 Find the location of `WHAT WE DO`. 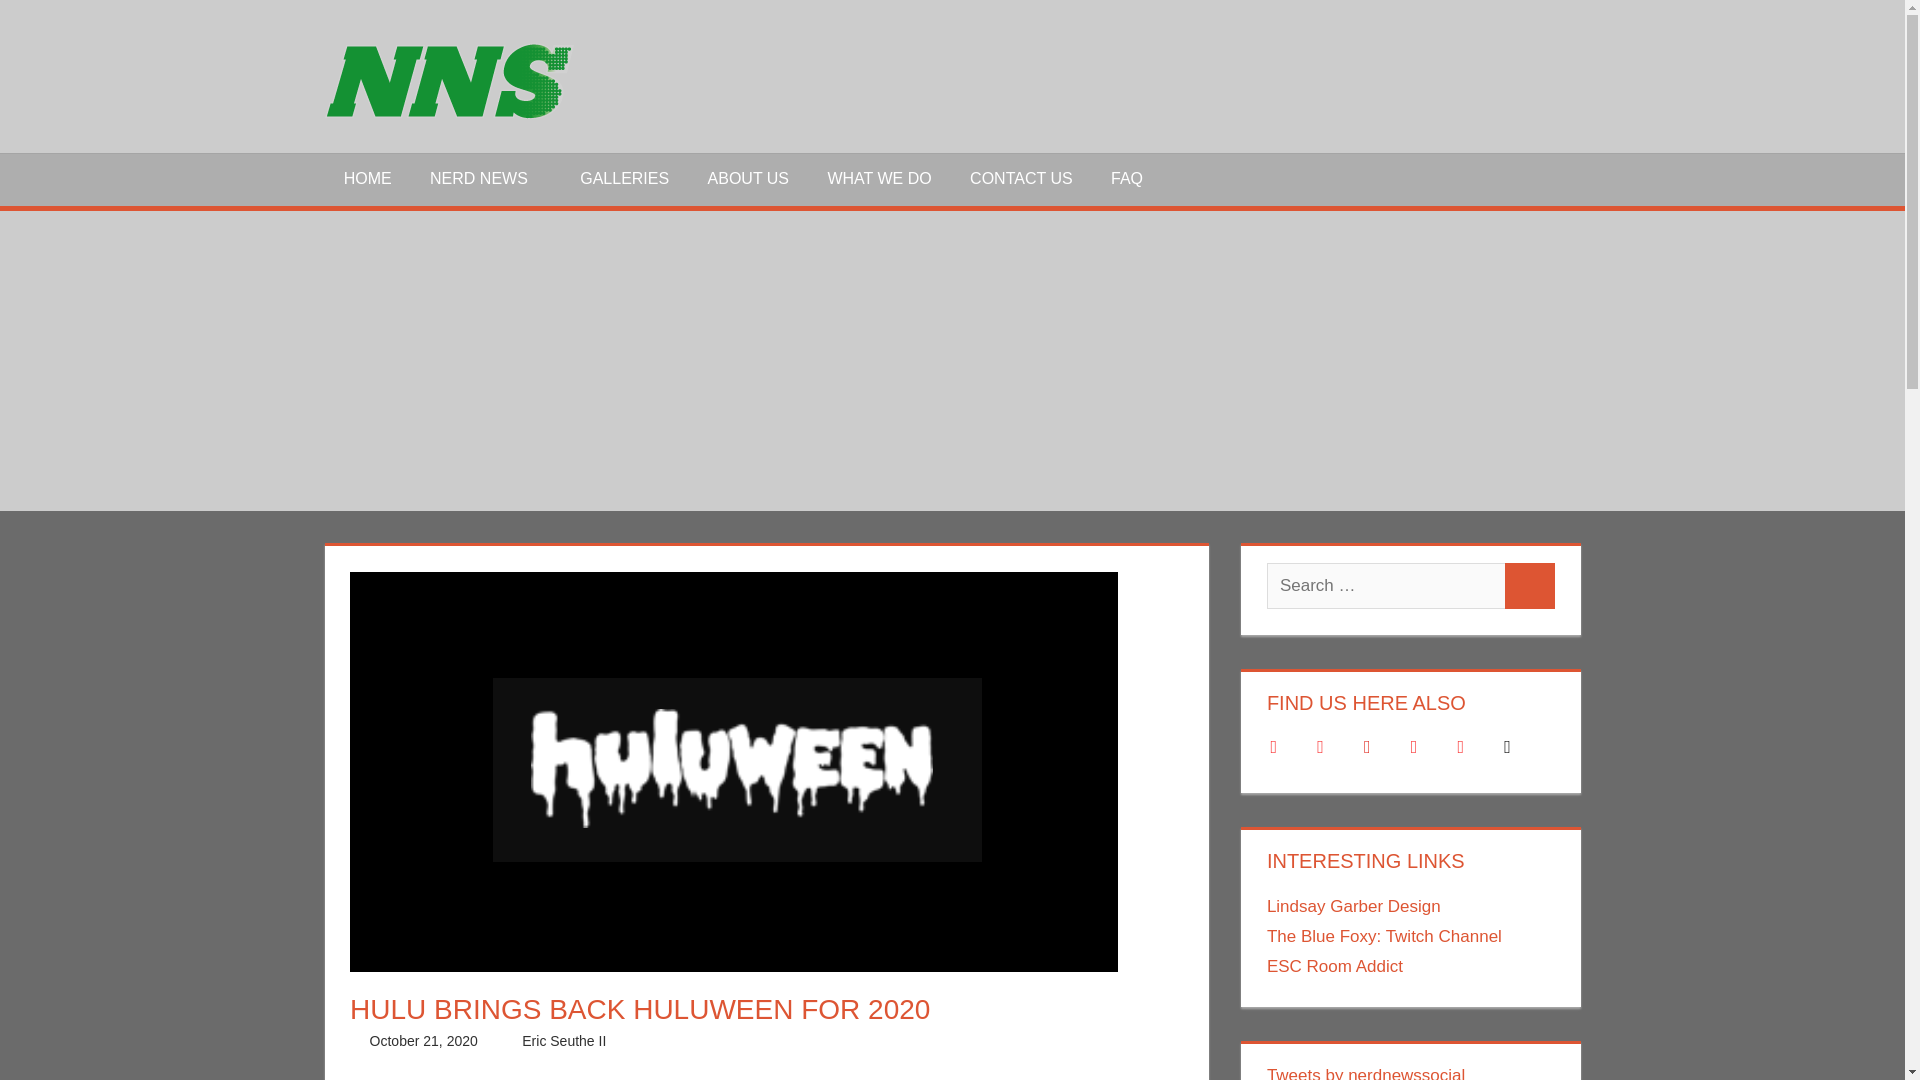

WHAT WE DO is located at coordinates (879, 179).